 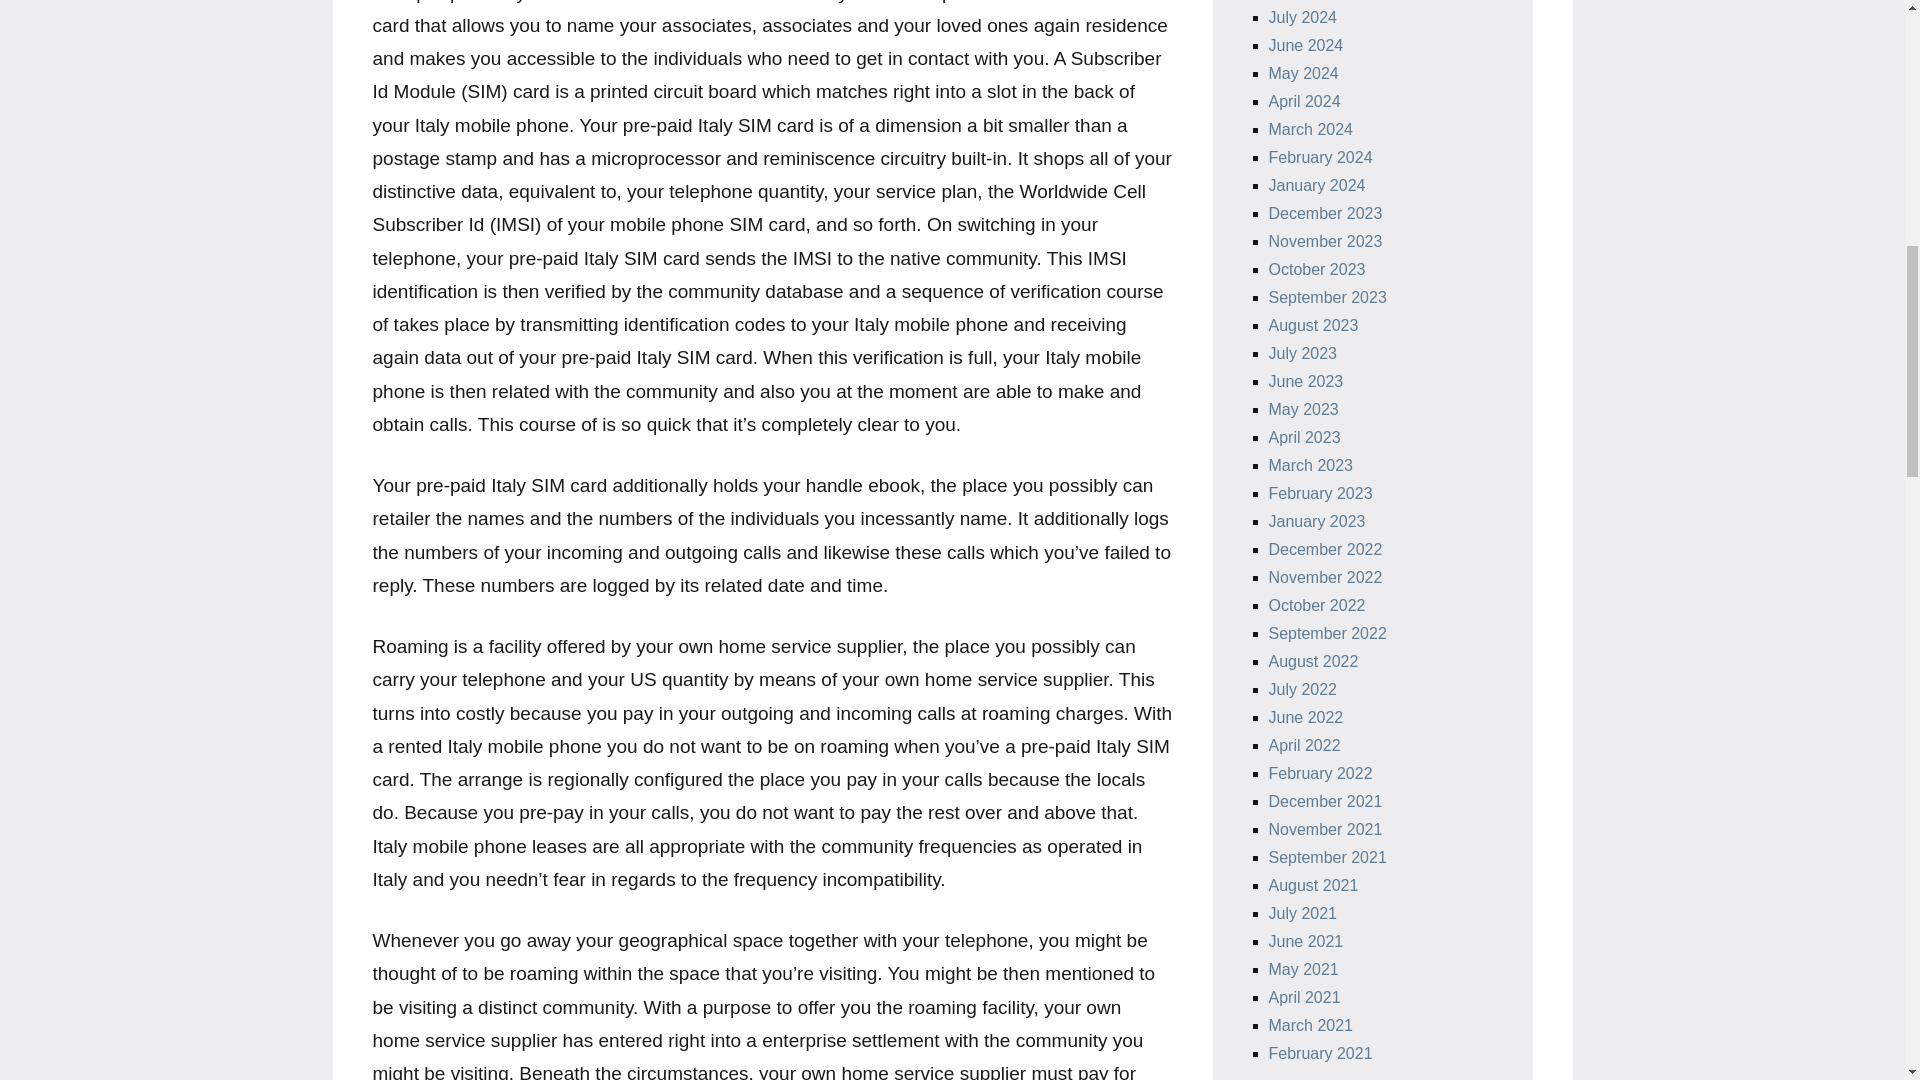 What do you see at coordinates (1320, 158) in the screenshot?
I see `February 2024` at bounding box center [1320, 158].